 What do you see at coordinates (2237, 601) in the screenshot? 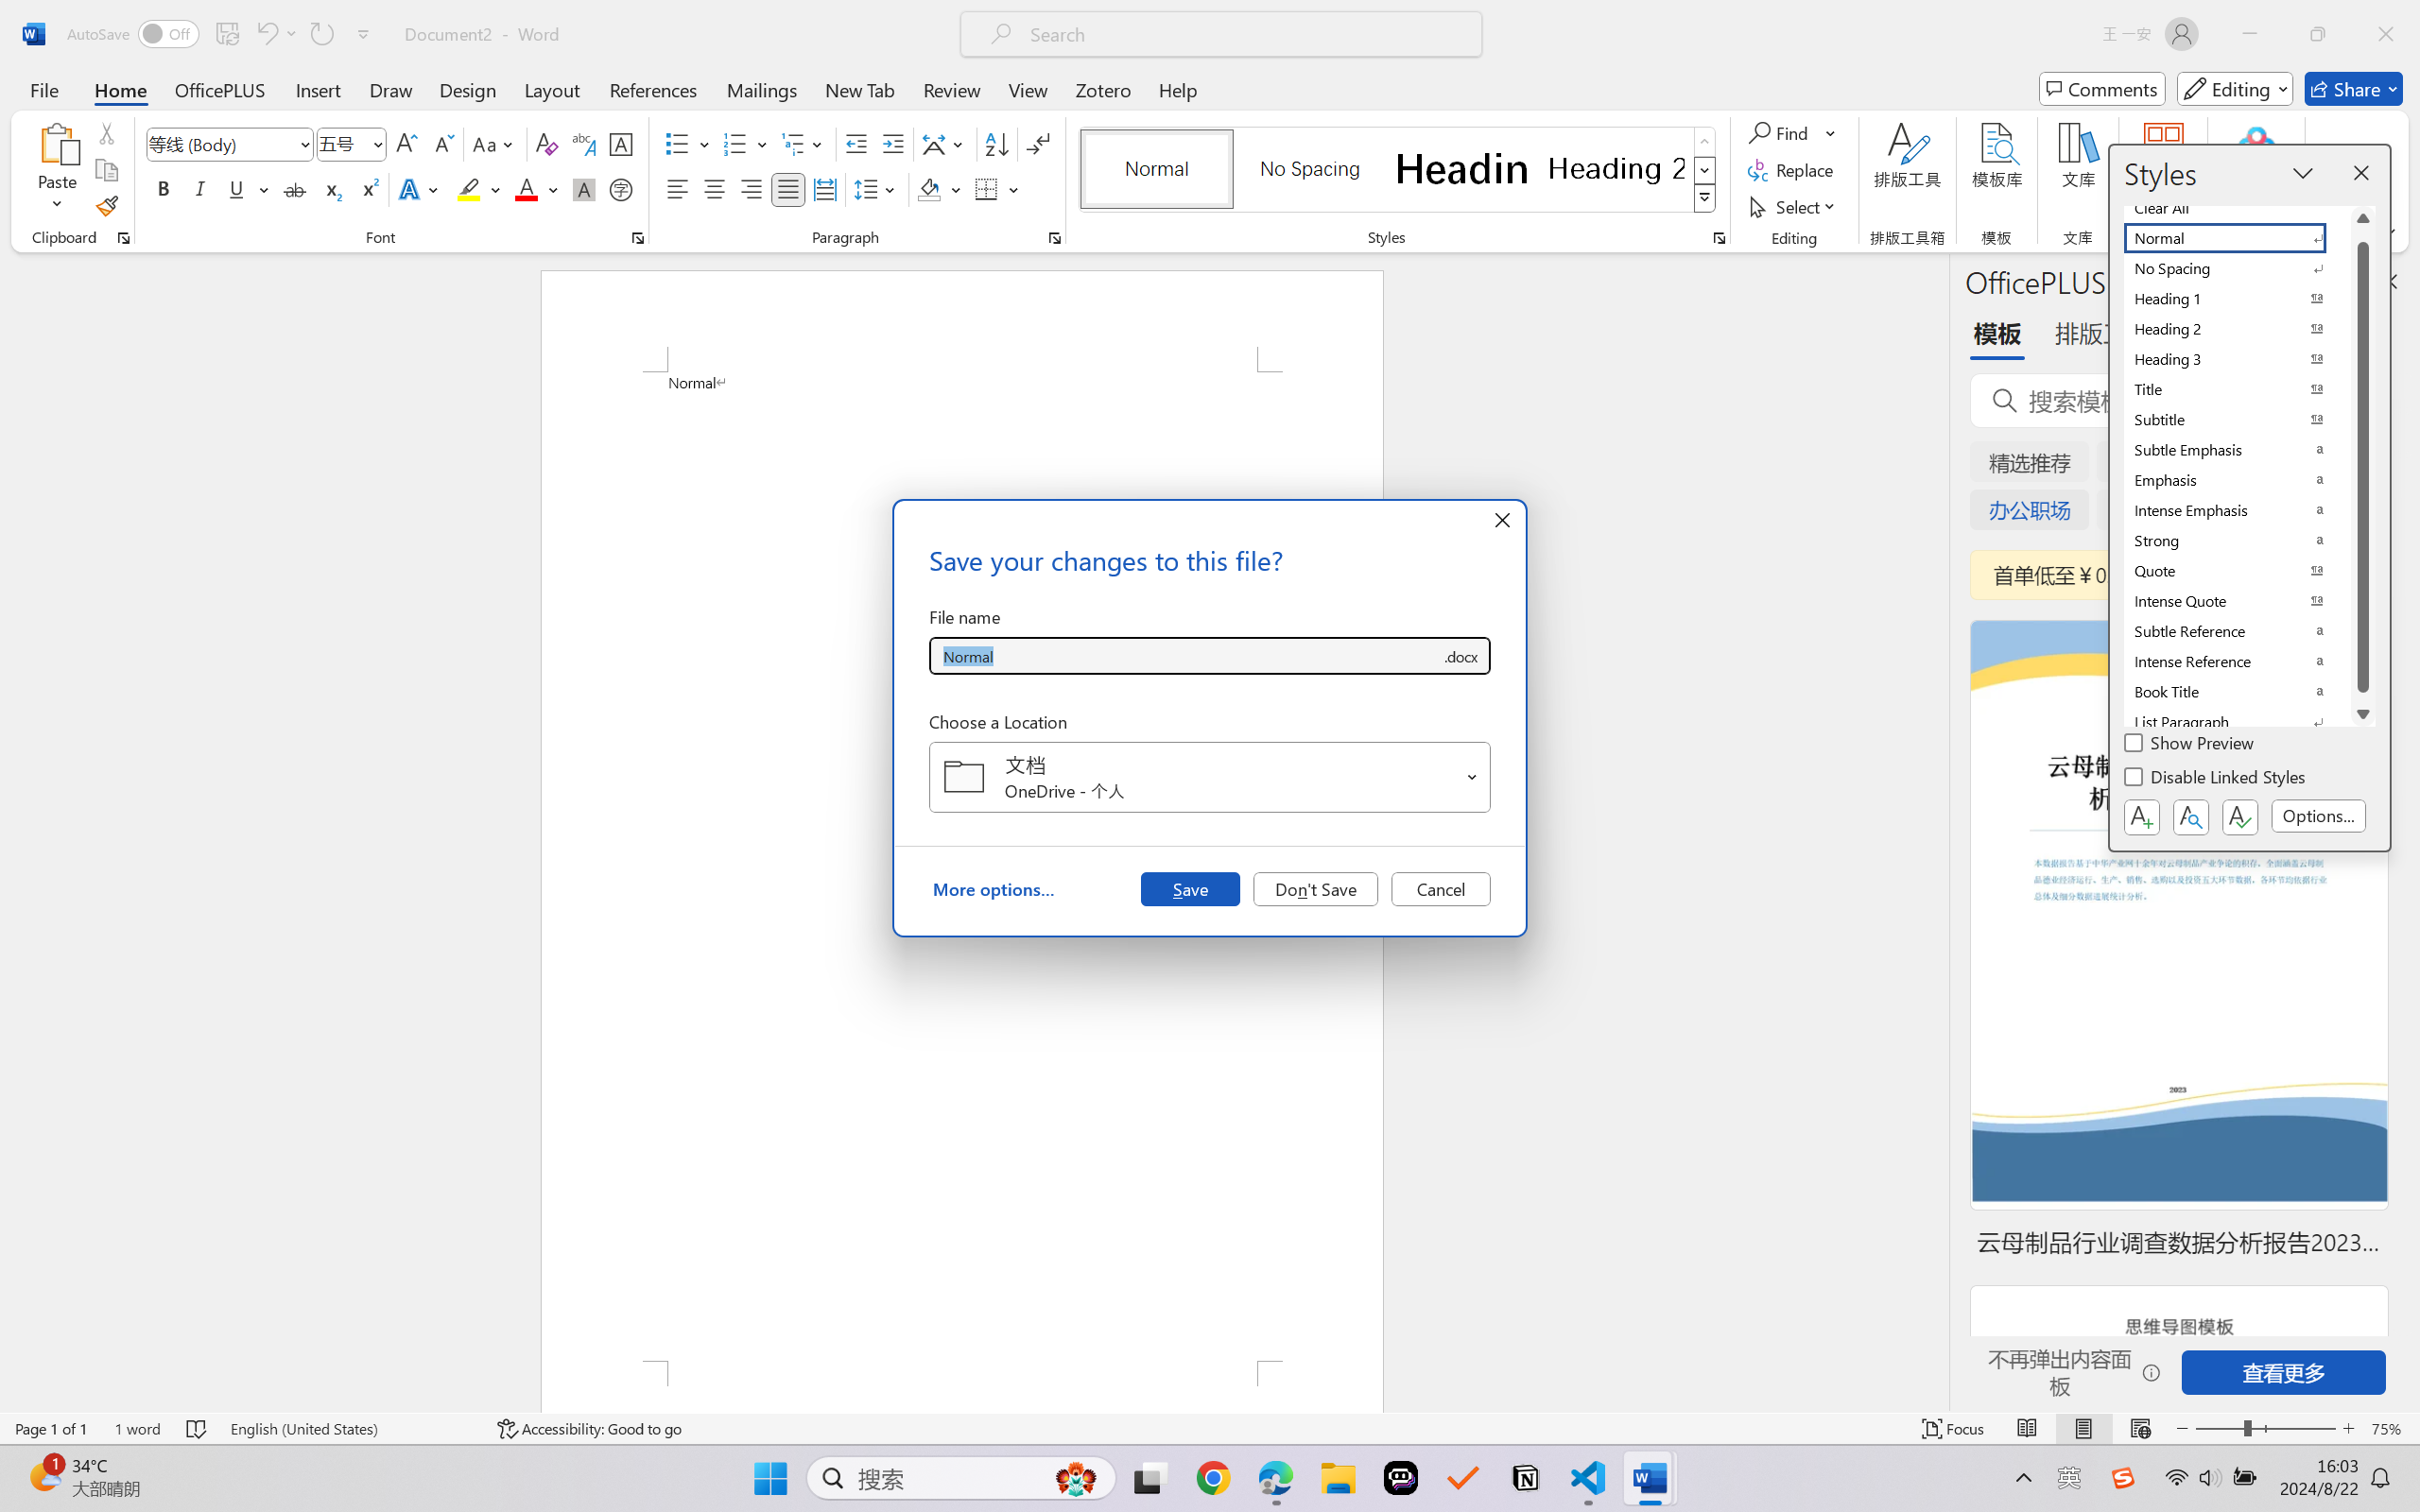
I see `Intense Quote` at bounding box center [2237, 601].